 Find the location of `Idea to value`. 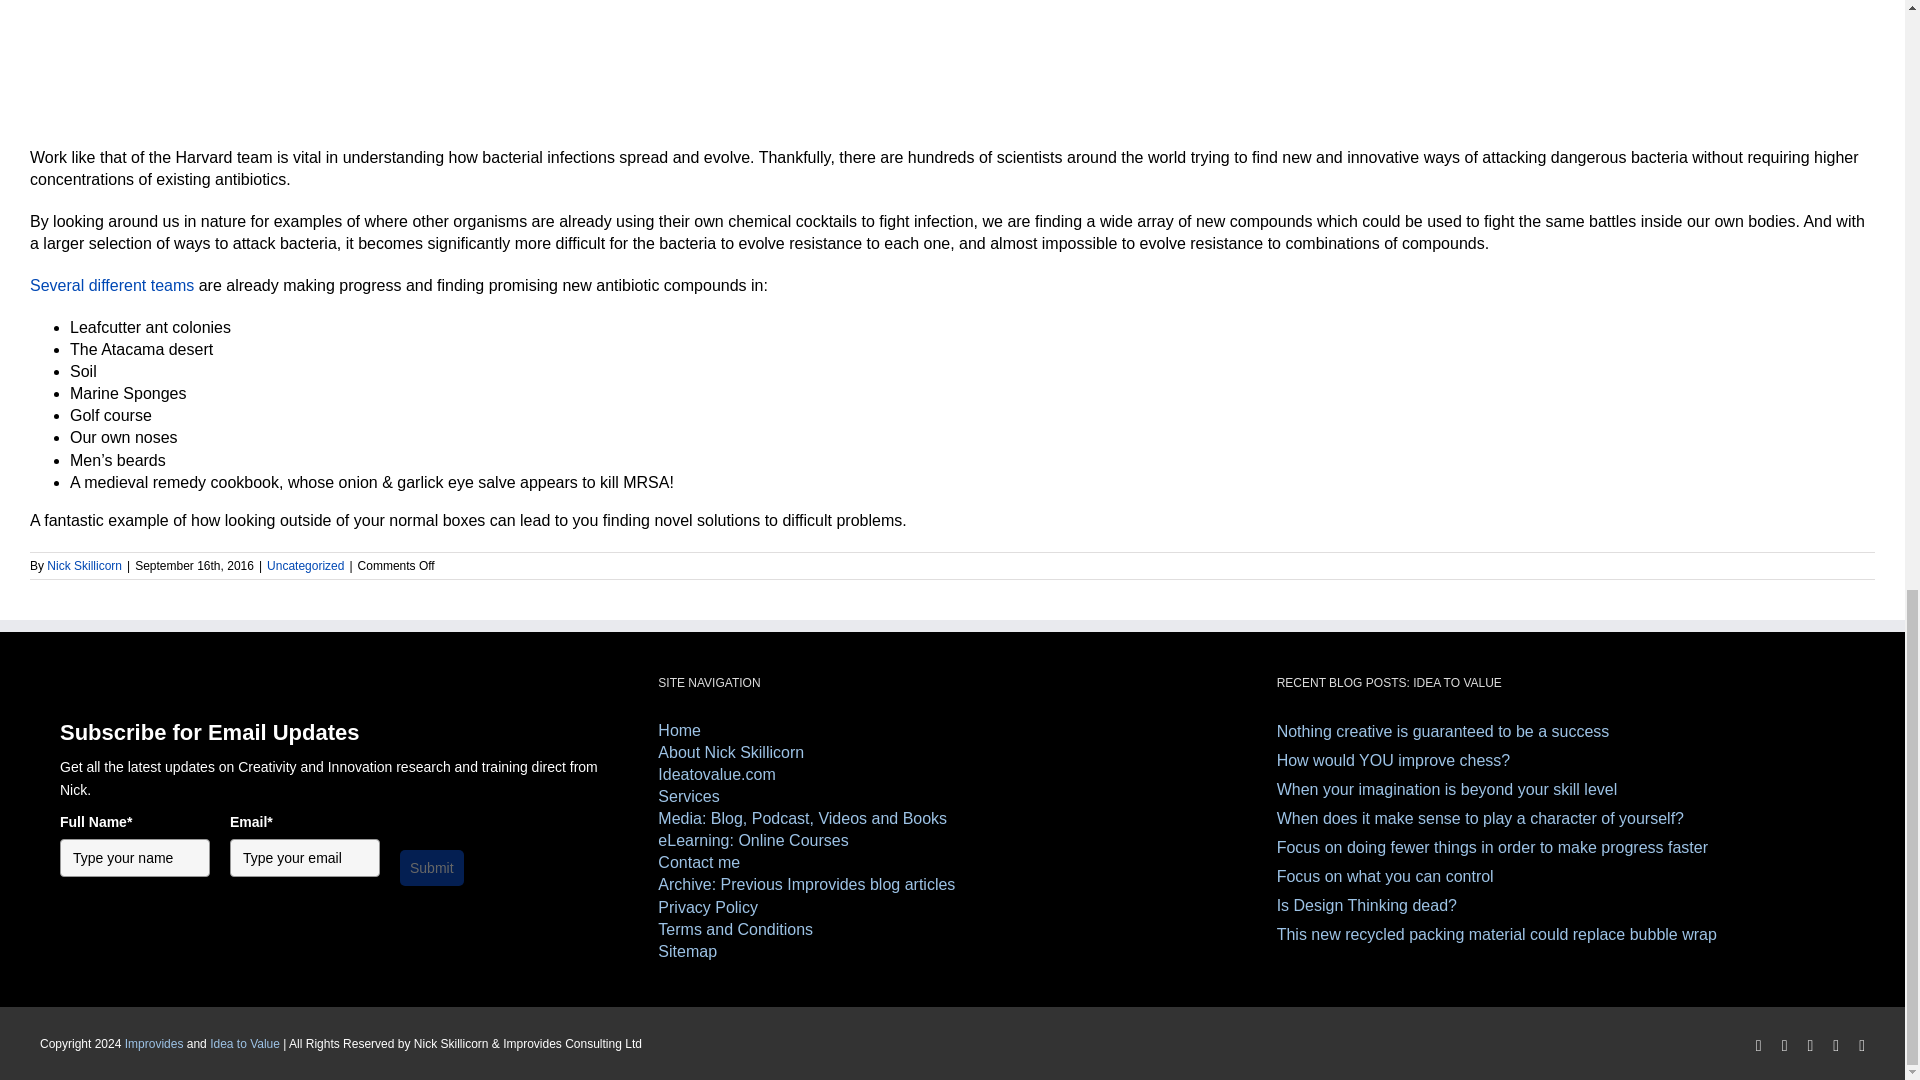

Idea to value is located at coordinates (952, 774).